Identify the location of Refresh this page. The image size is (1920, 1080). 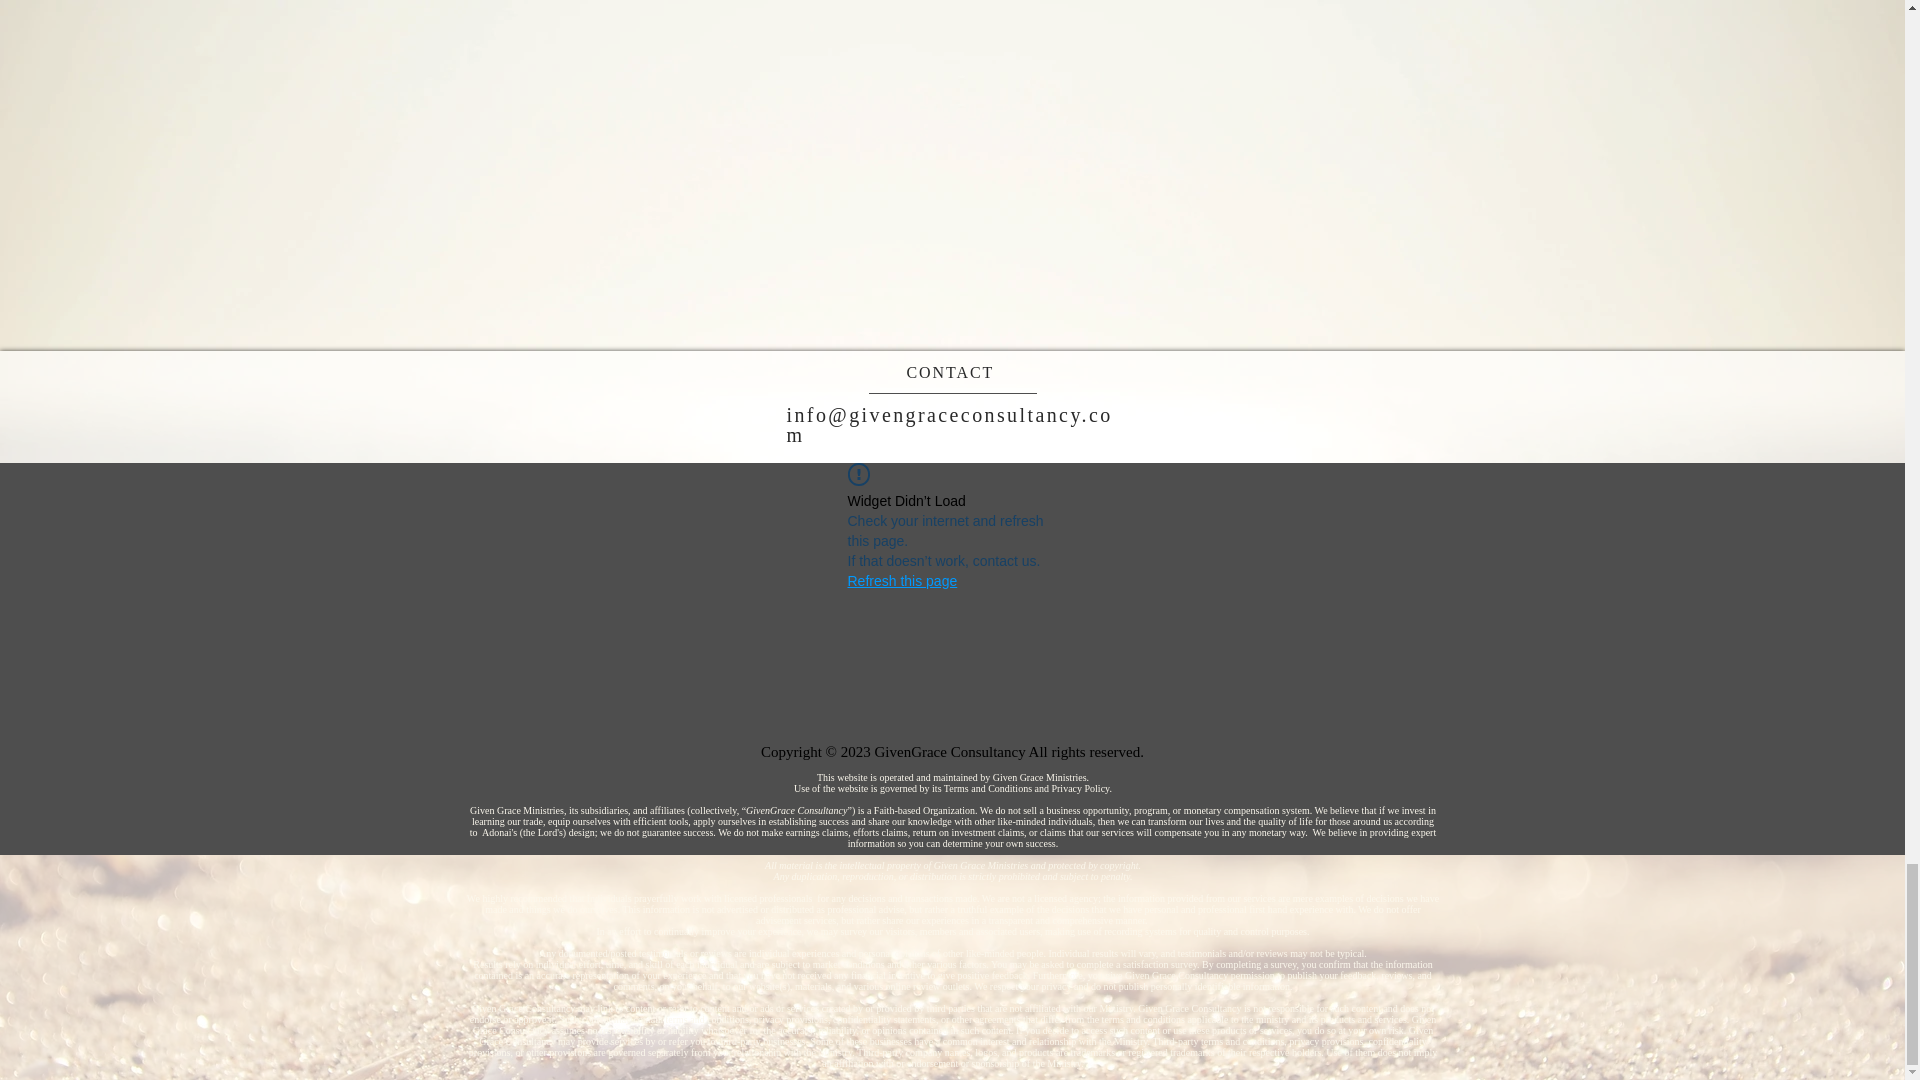
(903, 580).